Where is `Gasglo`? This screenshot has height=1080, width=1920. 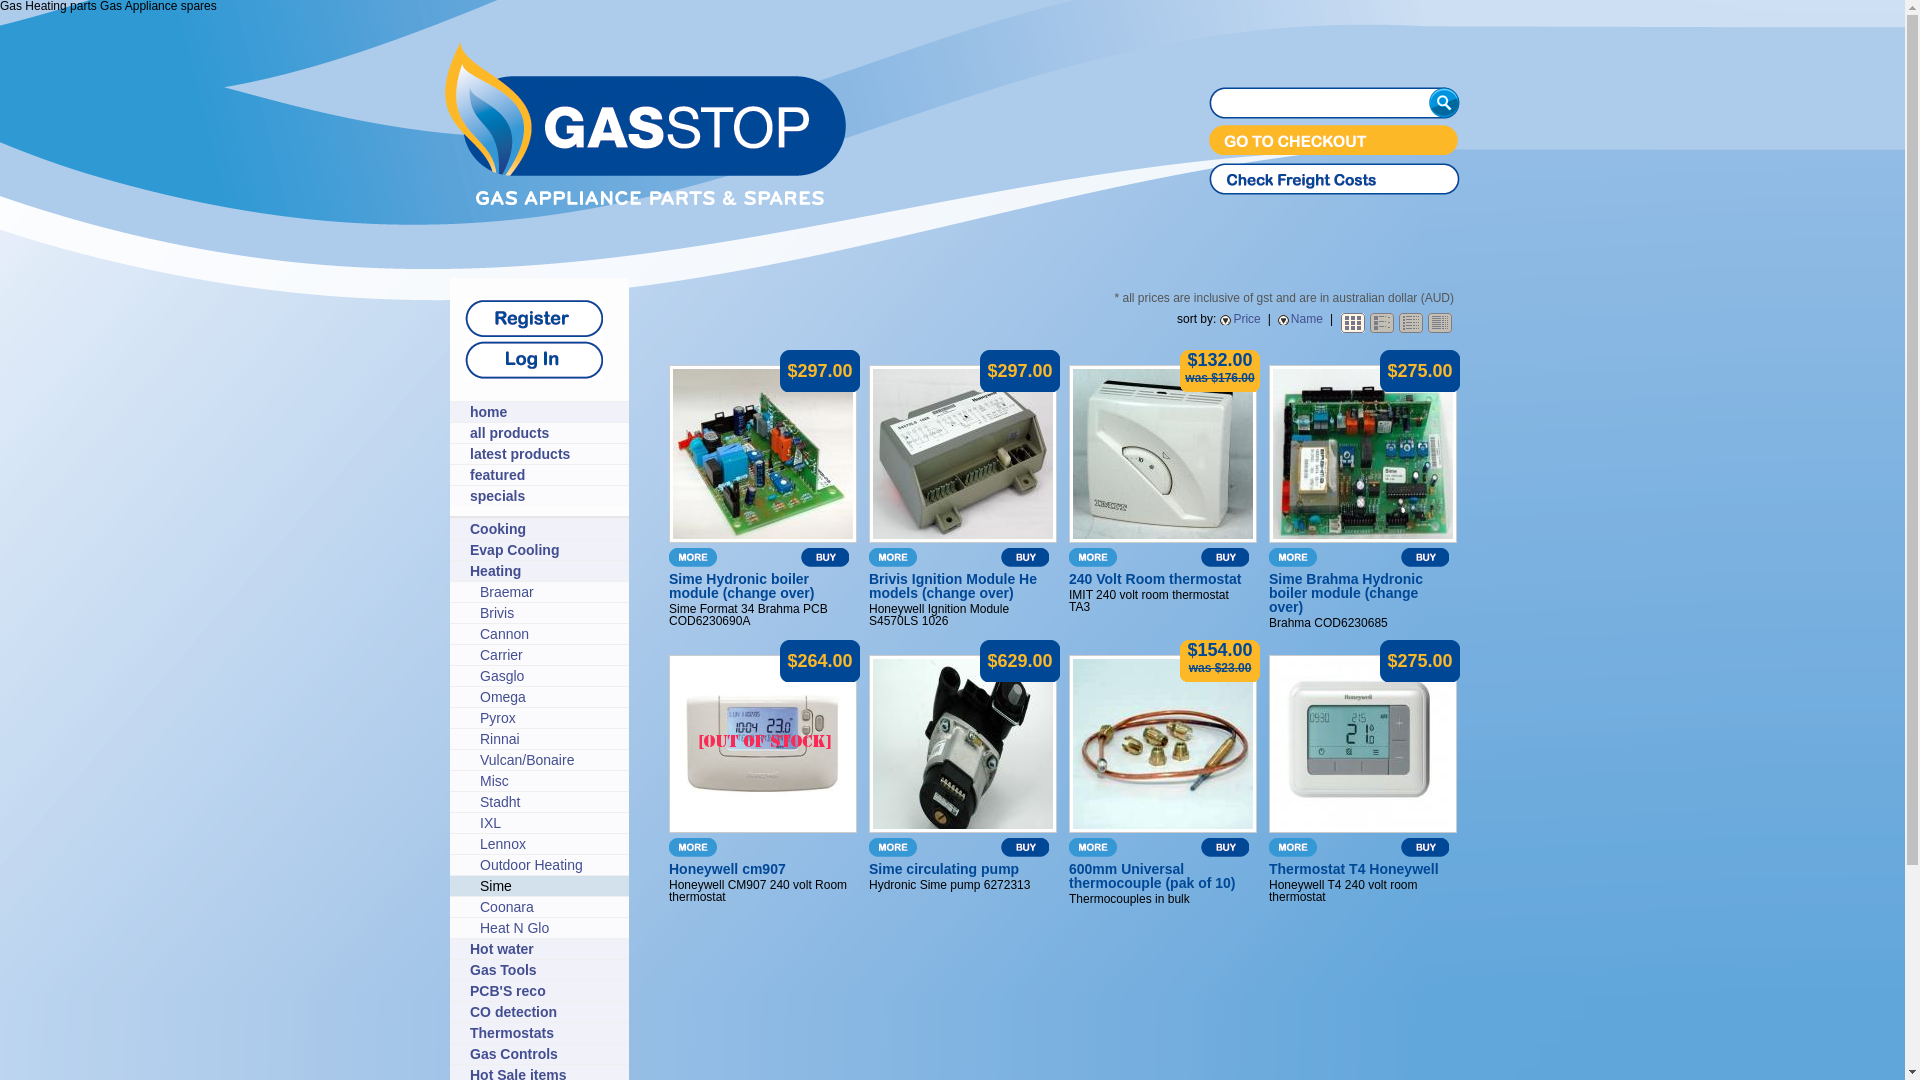
Gasglo is located at coordinates (550, 676).